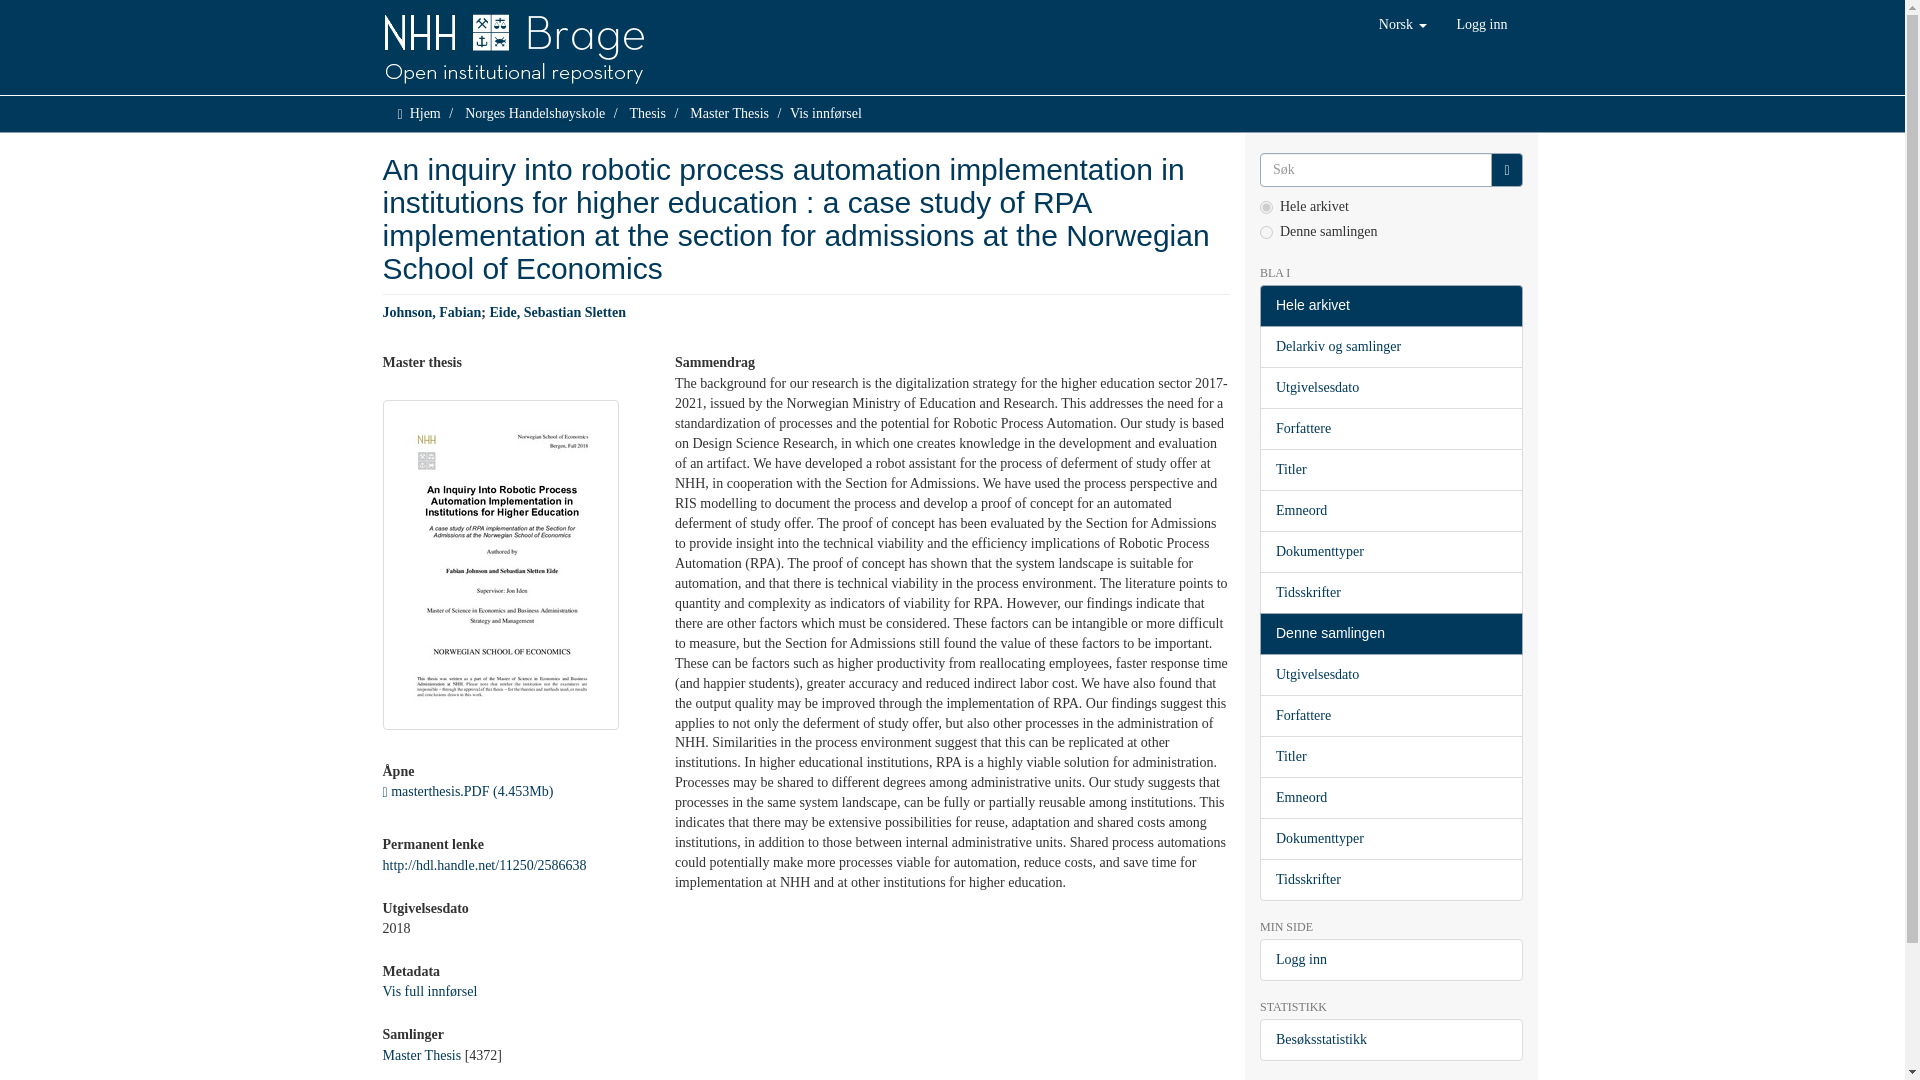  I want to click on Logg inn, so click(1482, 24).